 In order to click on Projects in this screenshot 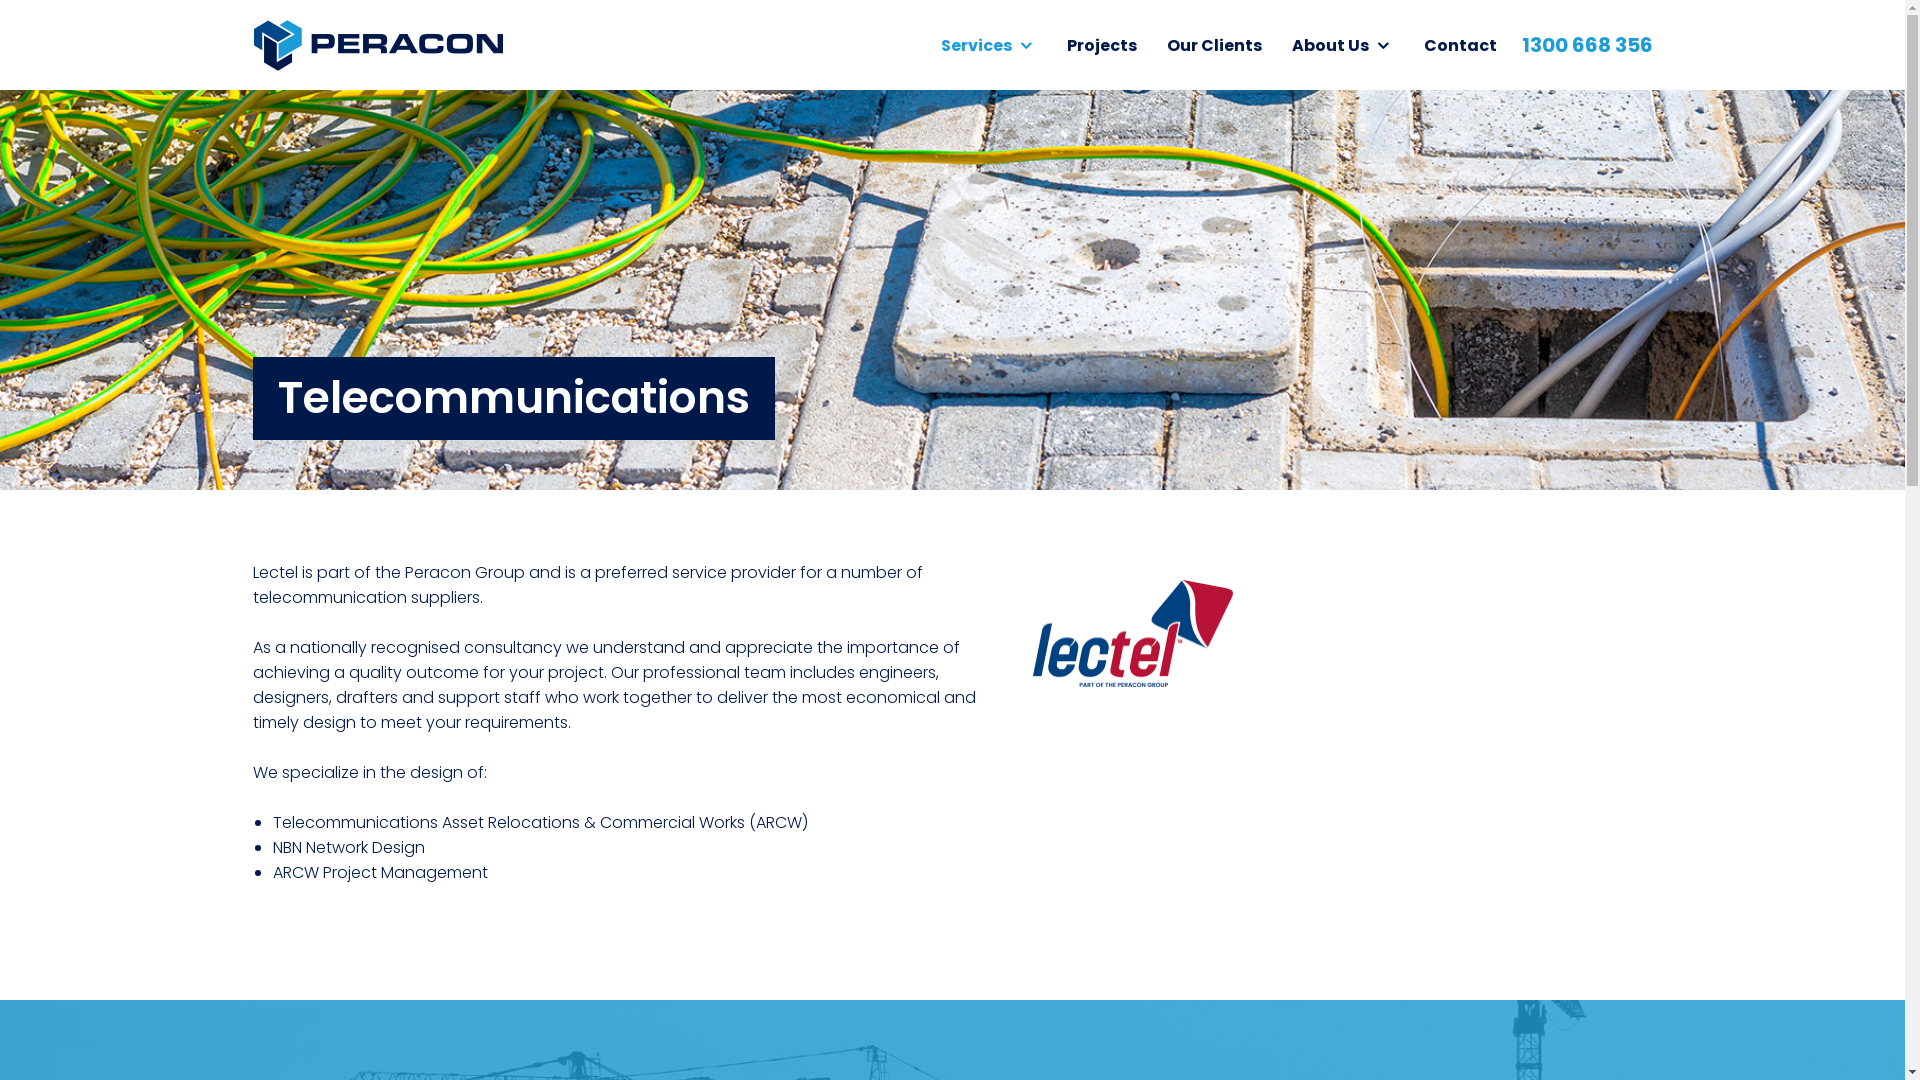, I will do `click(1102, 44)`.